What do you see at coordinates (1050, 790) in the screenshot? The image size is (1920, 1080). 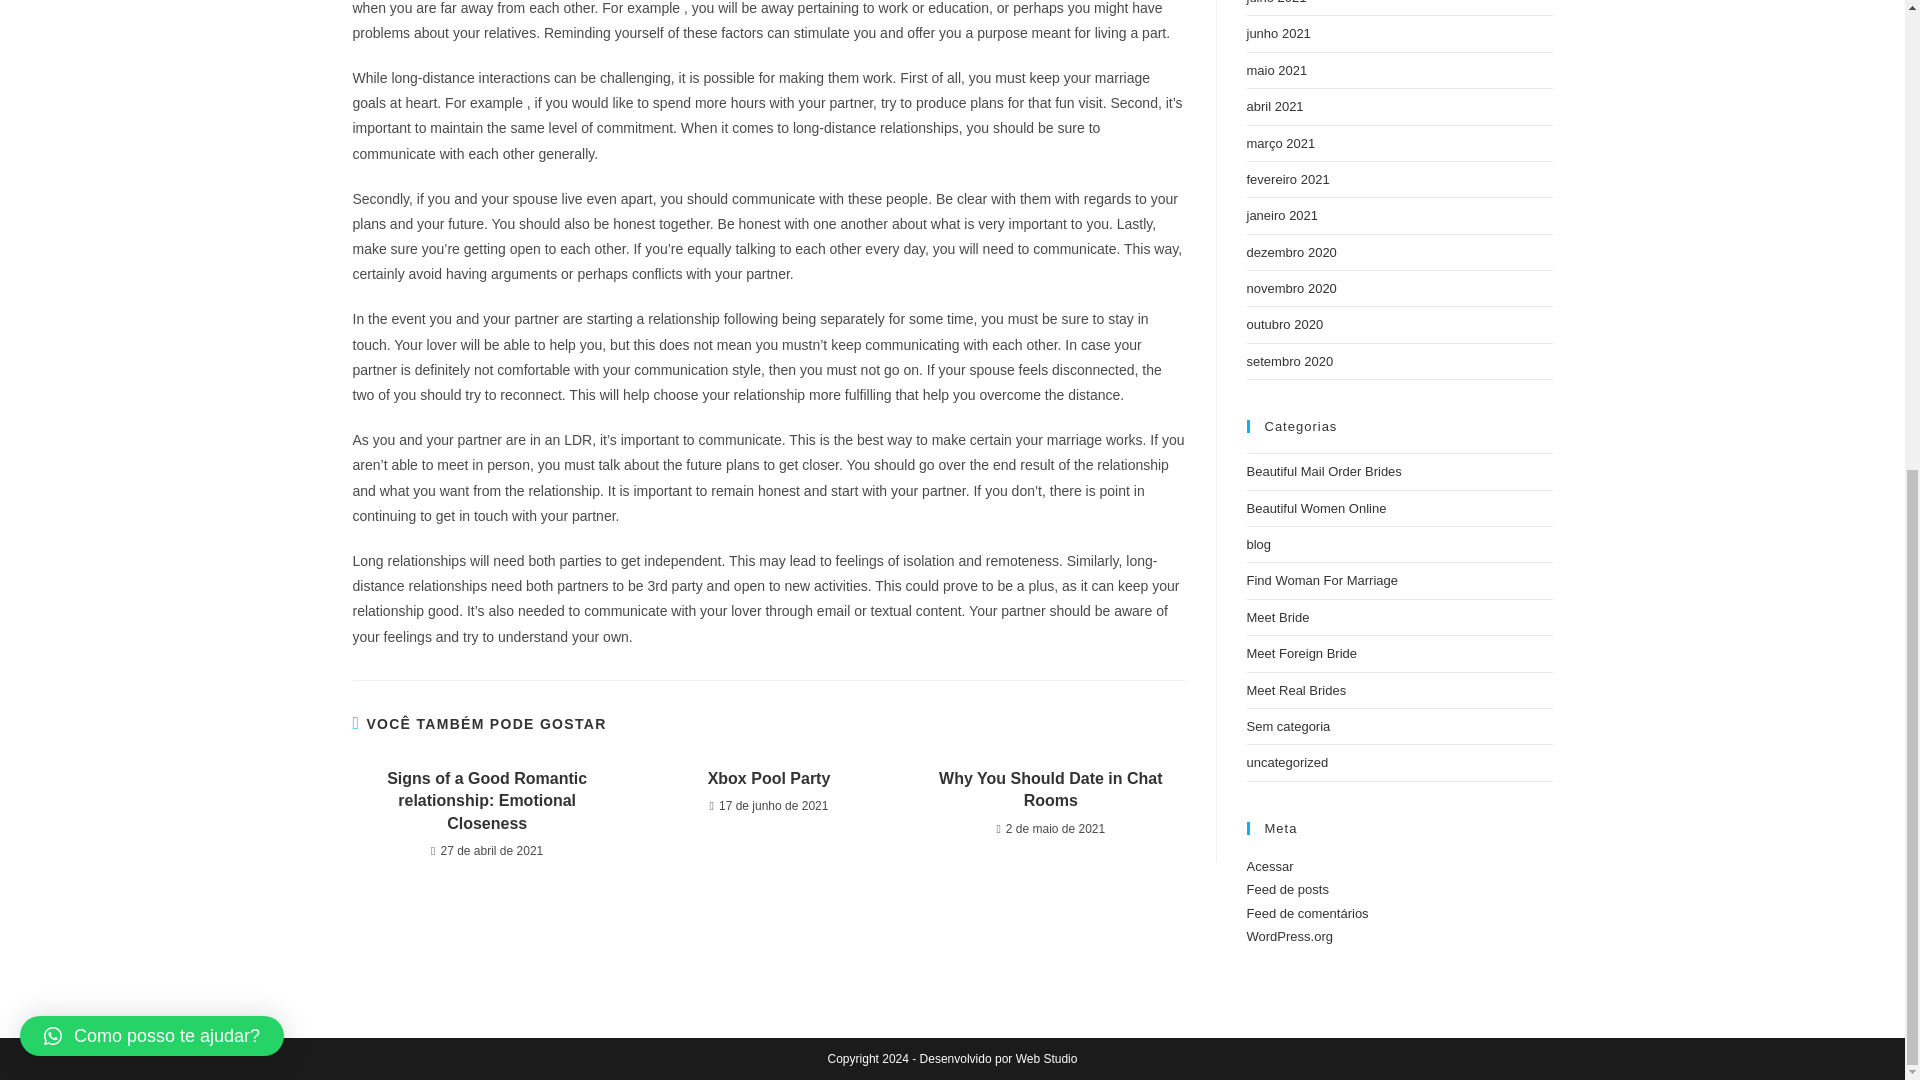 I see `Why You Should Date in Chat Rooms` at bounding box center [1050, 790].